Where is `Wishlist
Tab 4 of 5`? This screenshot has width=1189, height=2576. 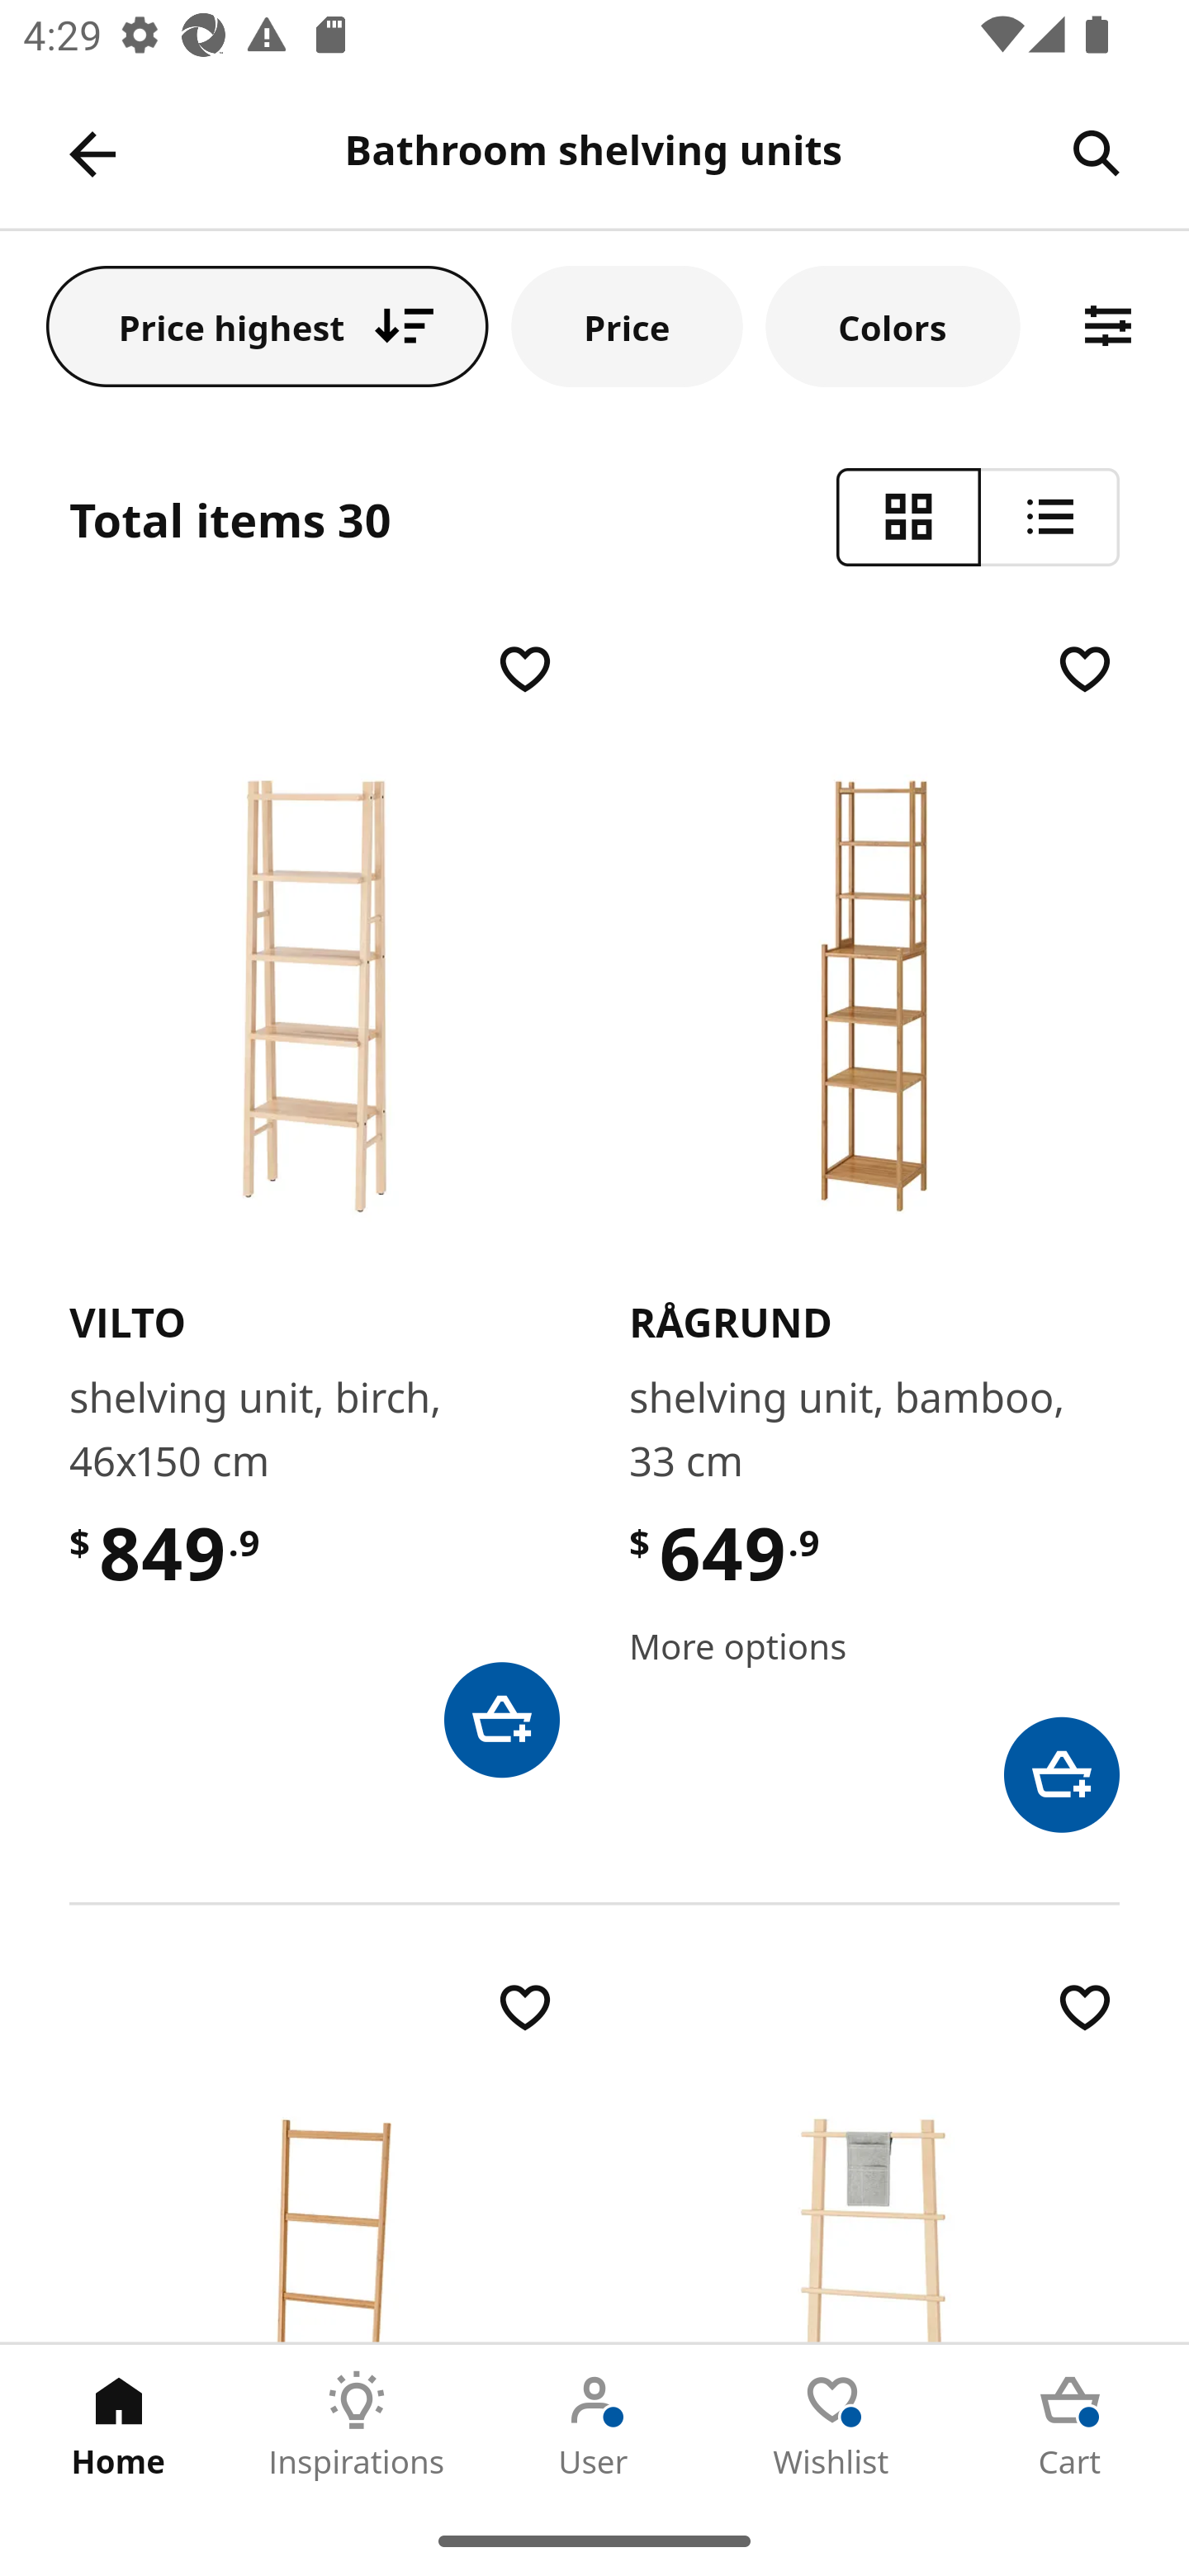 Wishlist
Tab 4 of 5 is located at coordinates (832, 2425).